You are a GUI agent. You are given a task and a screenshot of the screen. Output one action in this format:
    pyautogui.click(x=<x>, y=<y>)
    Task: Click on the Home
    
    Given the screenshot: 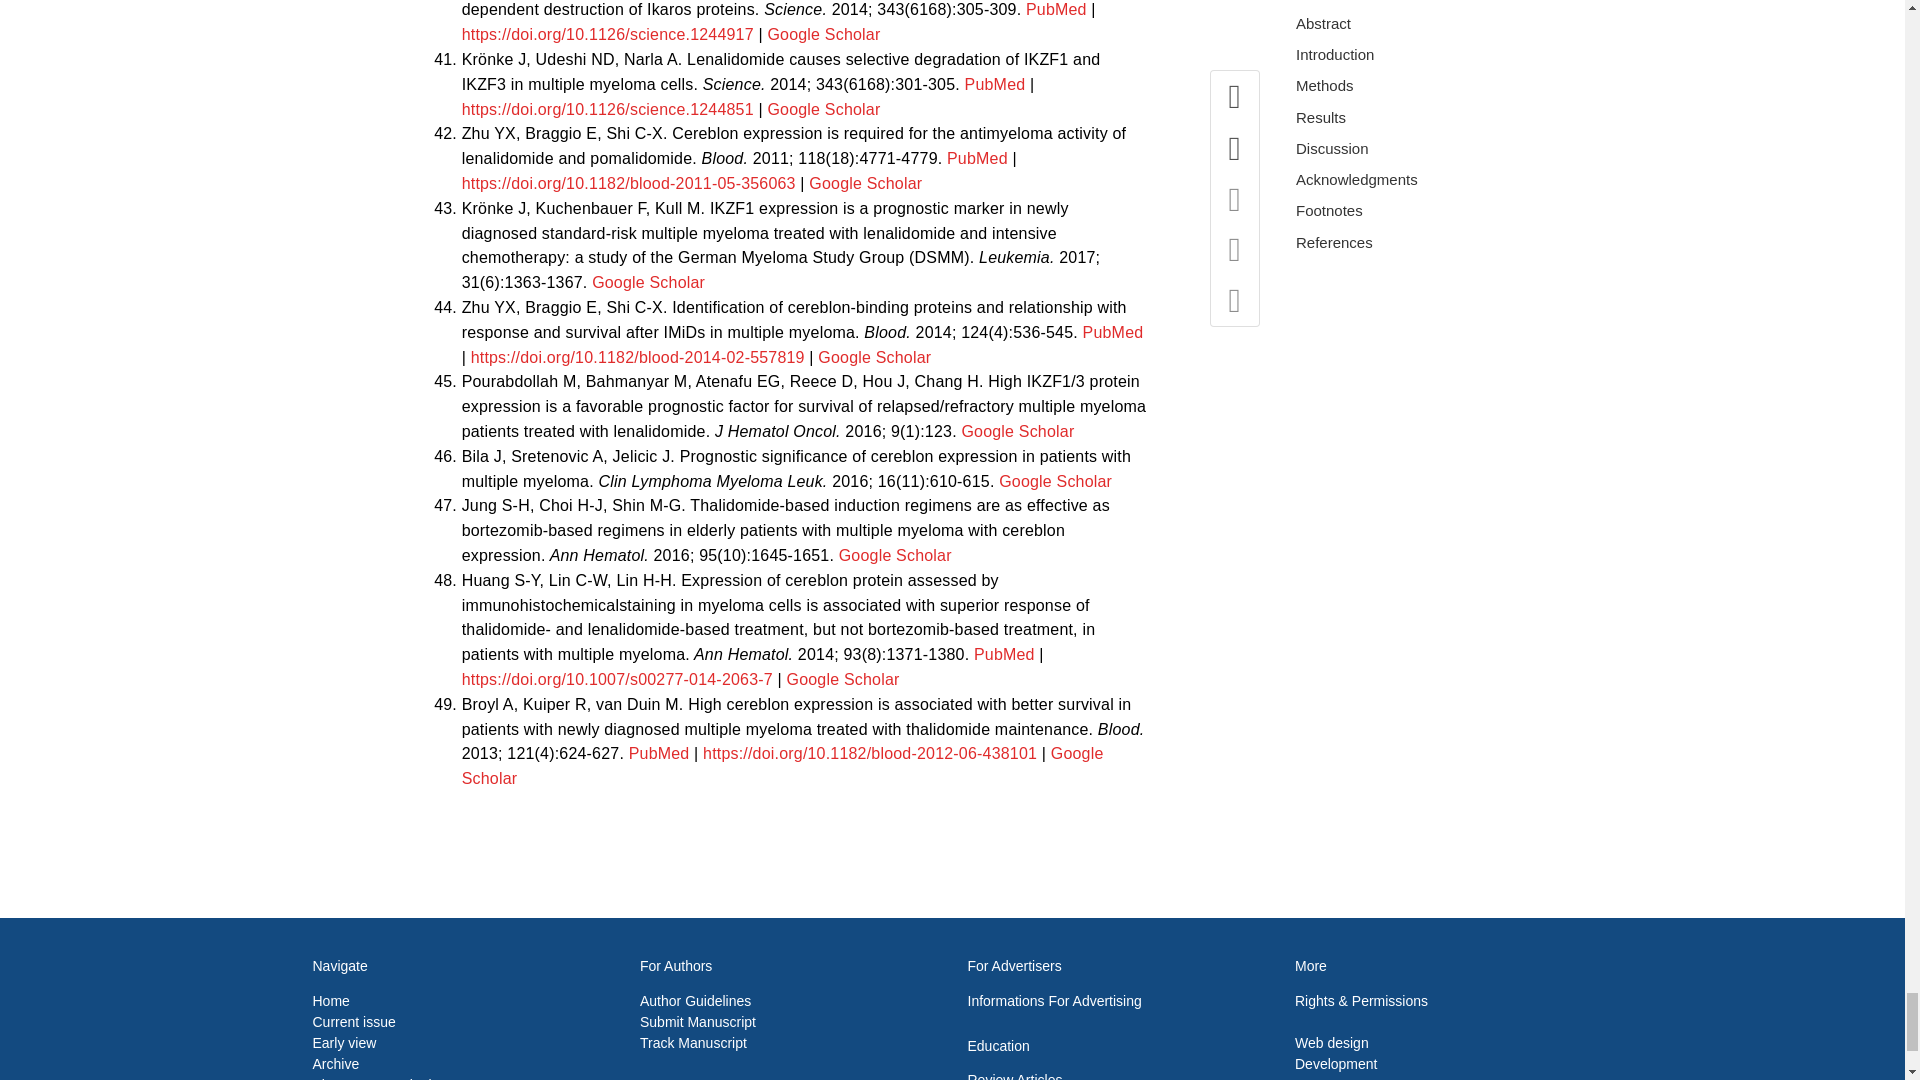 What is the action you would take?
    pyautogui.click(x=330, y=1000)
    